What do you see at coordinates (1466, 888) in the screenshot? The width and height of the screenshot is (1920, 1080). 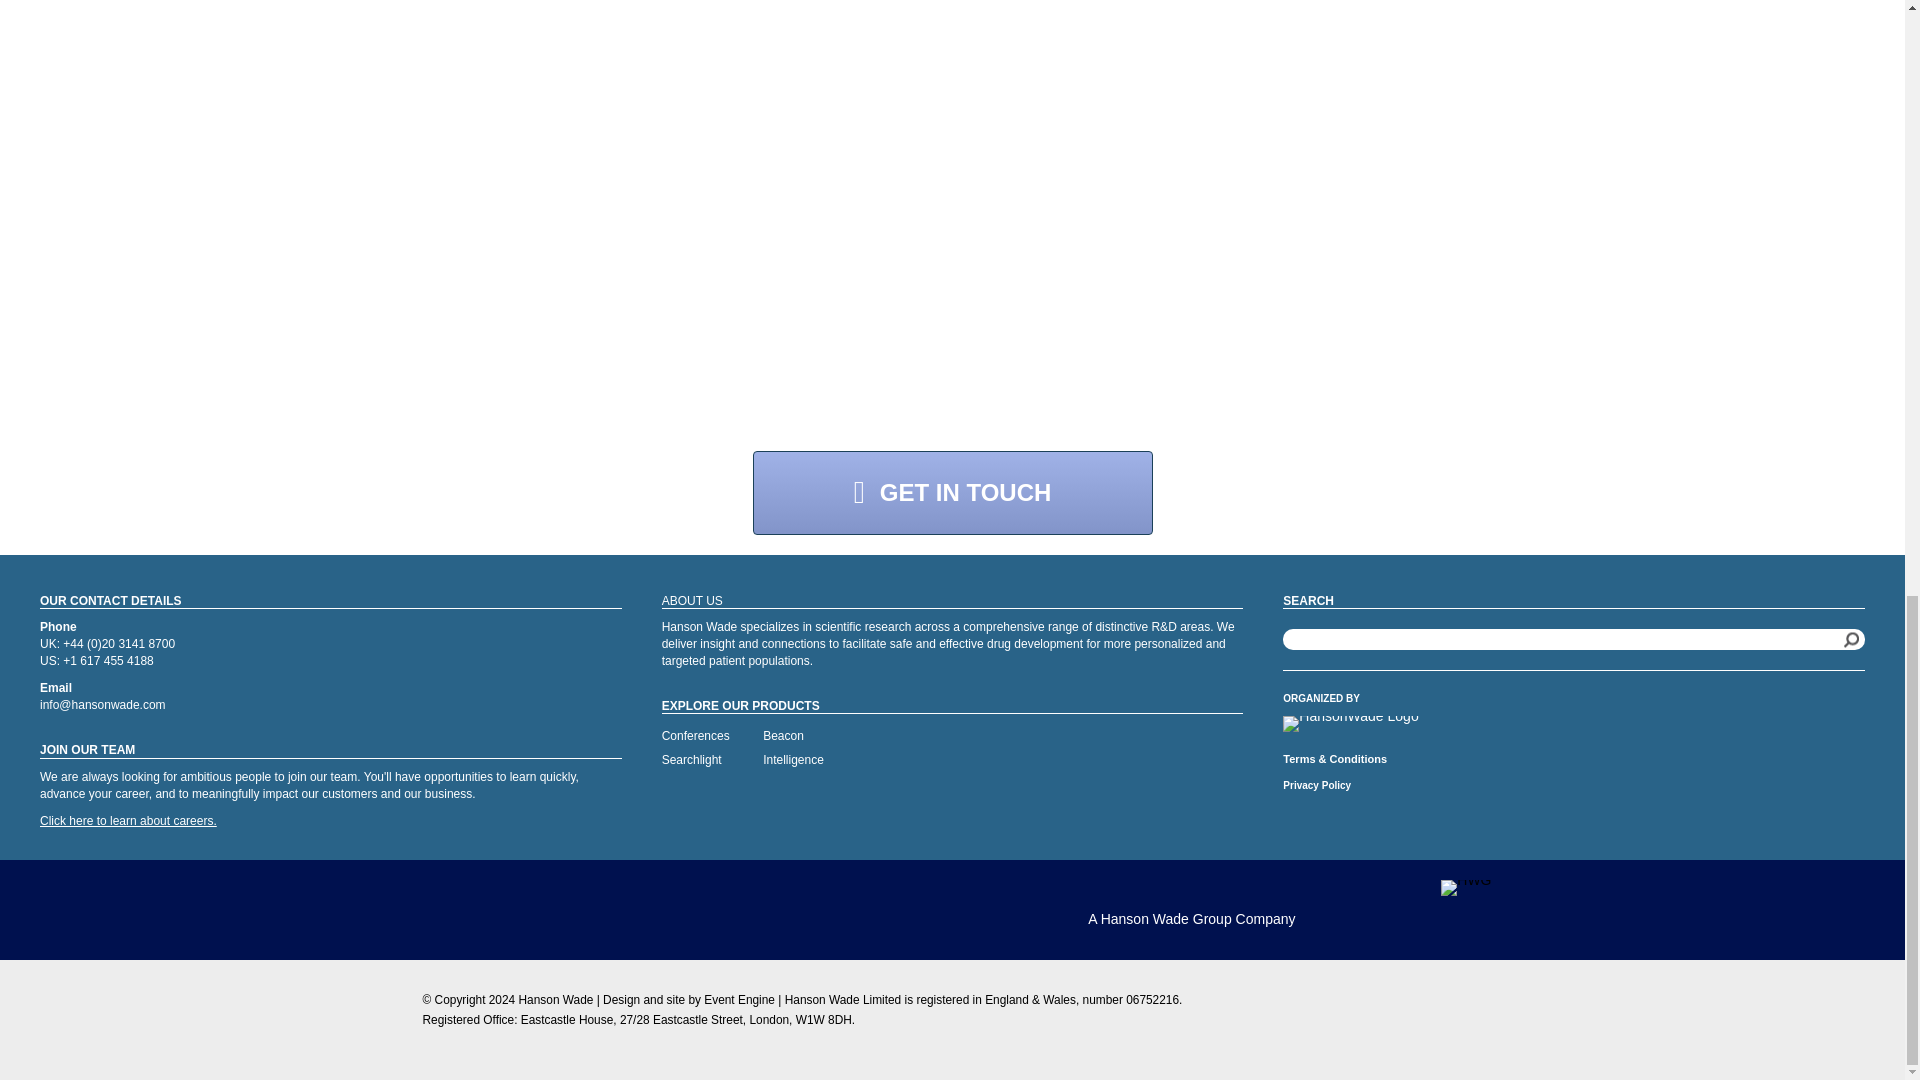 I see `HWG` at bounding box center [1466, 888].